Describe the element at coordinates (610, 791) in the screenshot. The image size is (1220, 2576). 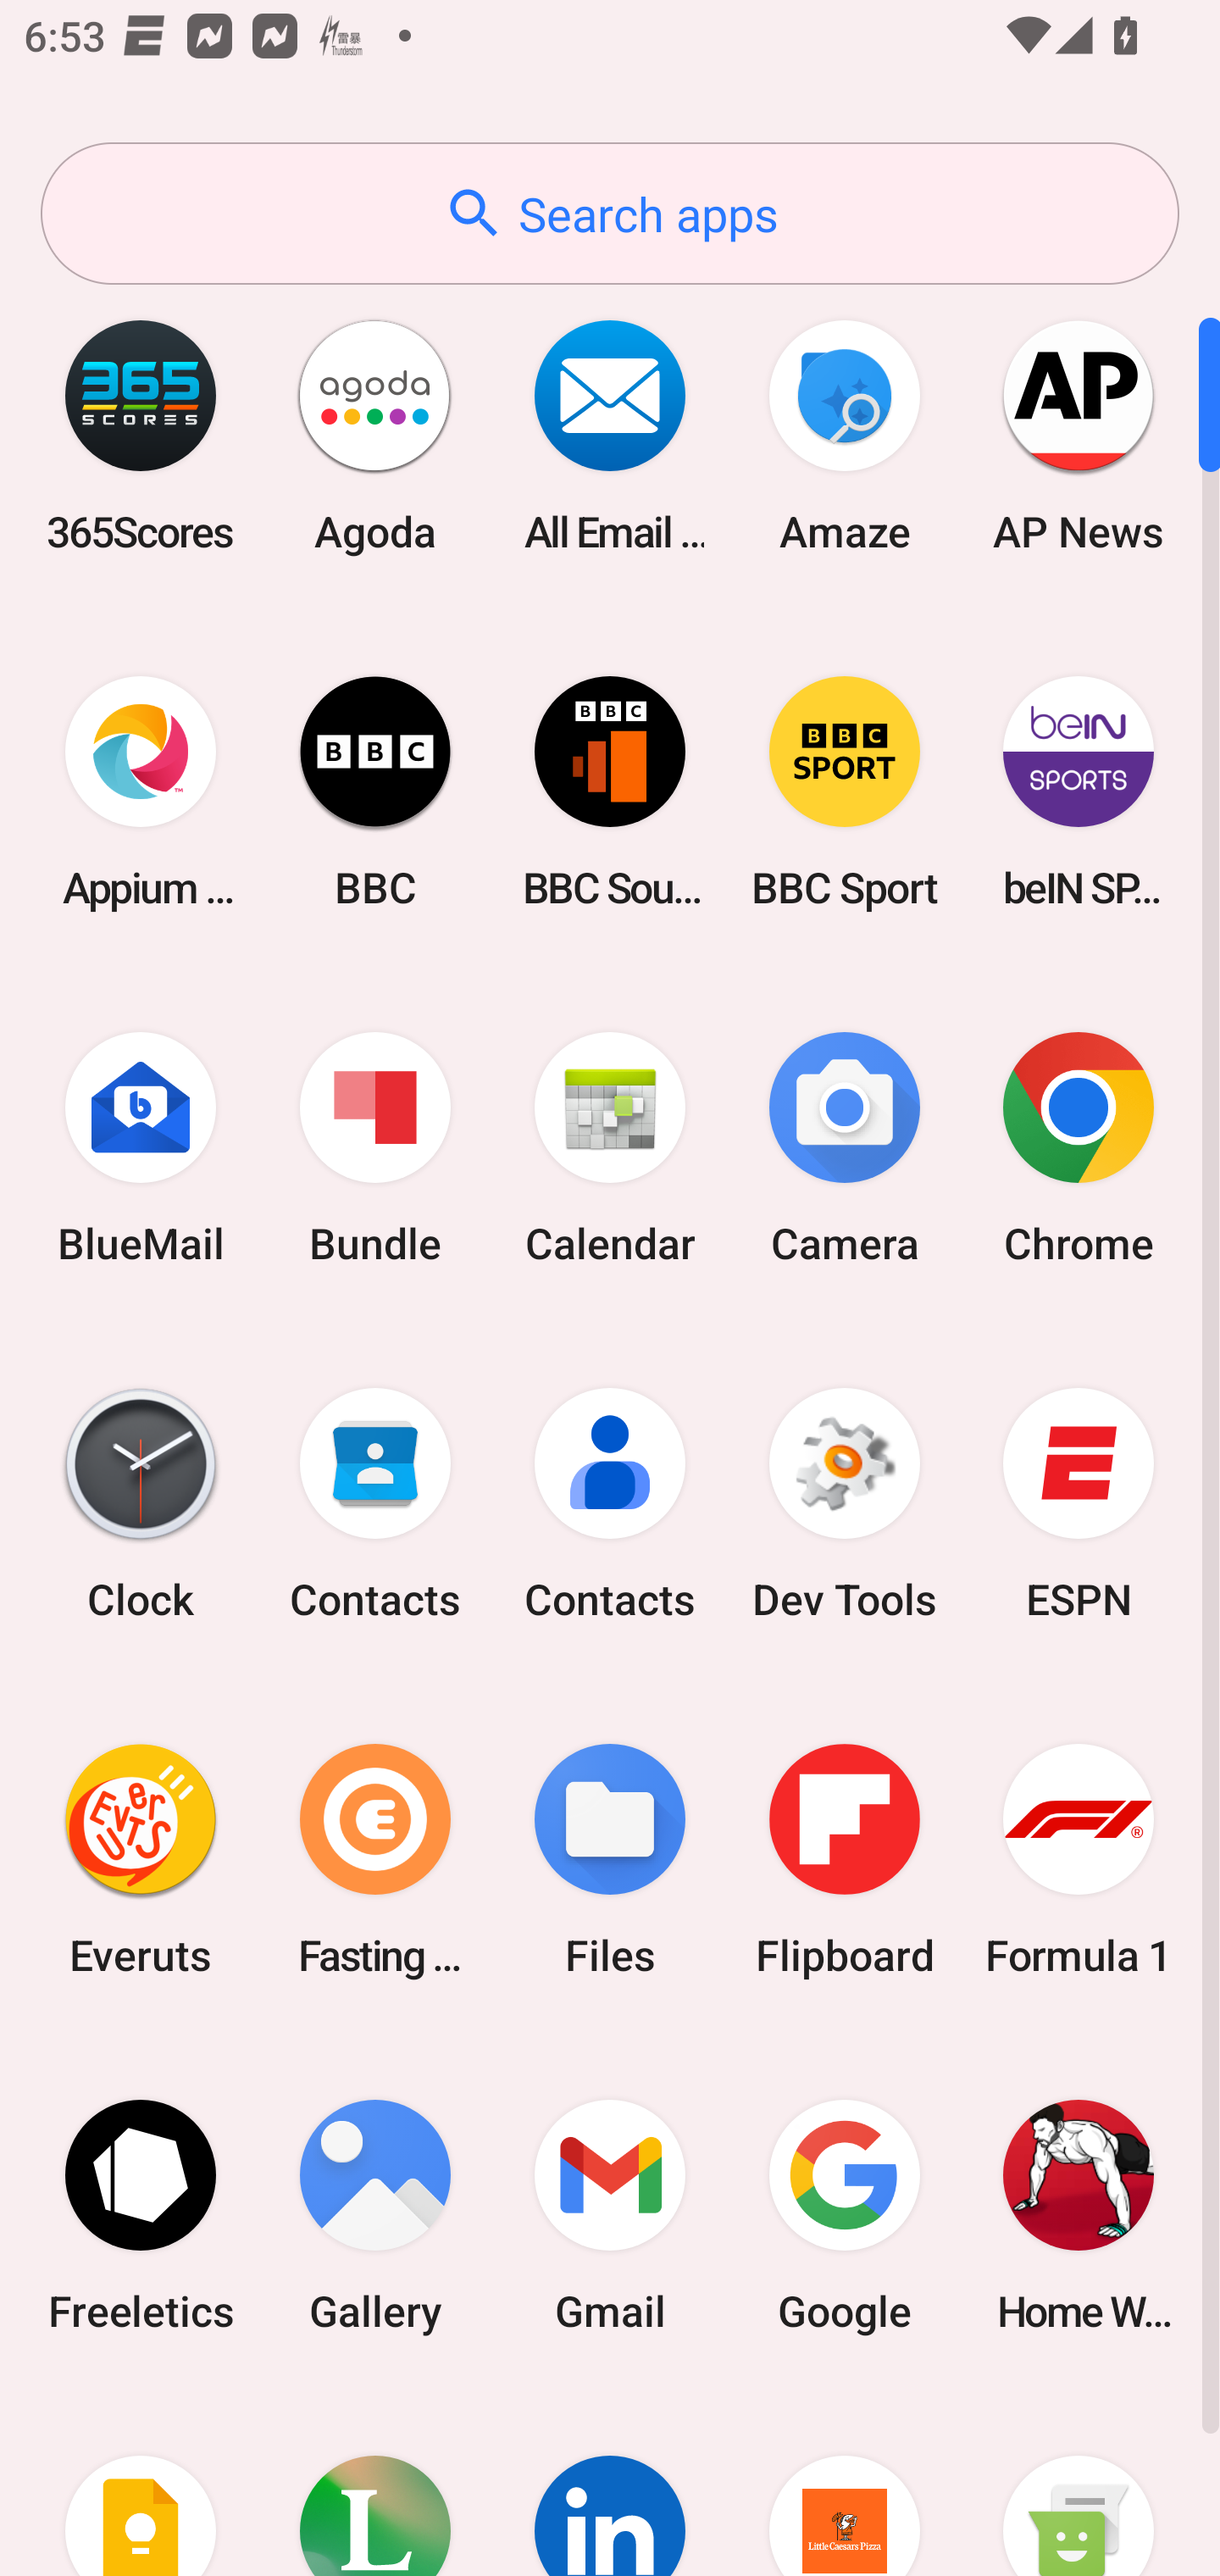
I see `BBC Sounds` at that location.